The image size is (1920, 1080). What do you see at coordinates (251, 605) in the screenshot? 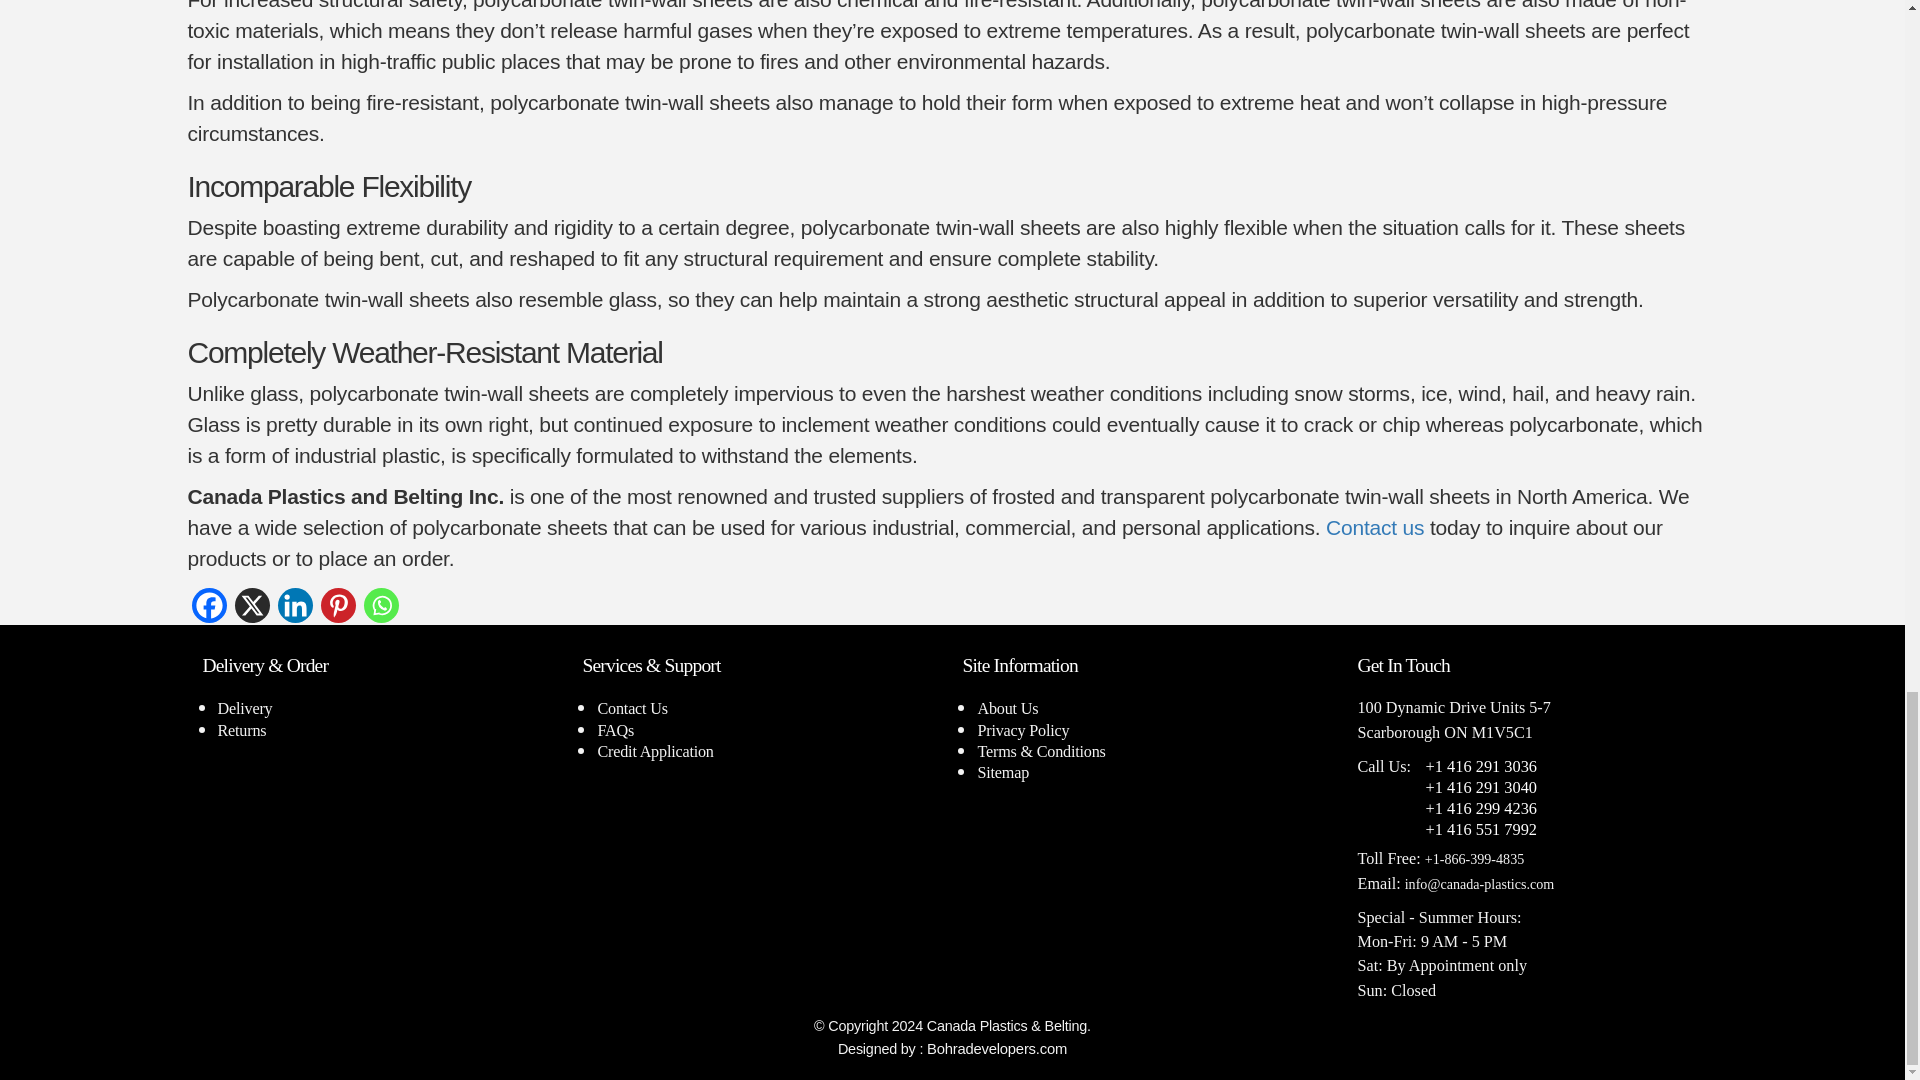
I see `X` at bounding box center [251, 605].